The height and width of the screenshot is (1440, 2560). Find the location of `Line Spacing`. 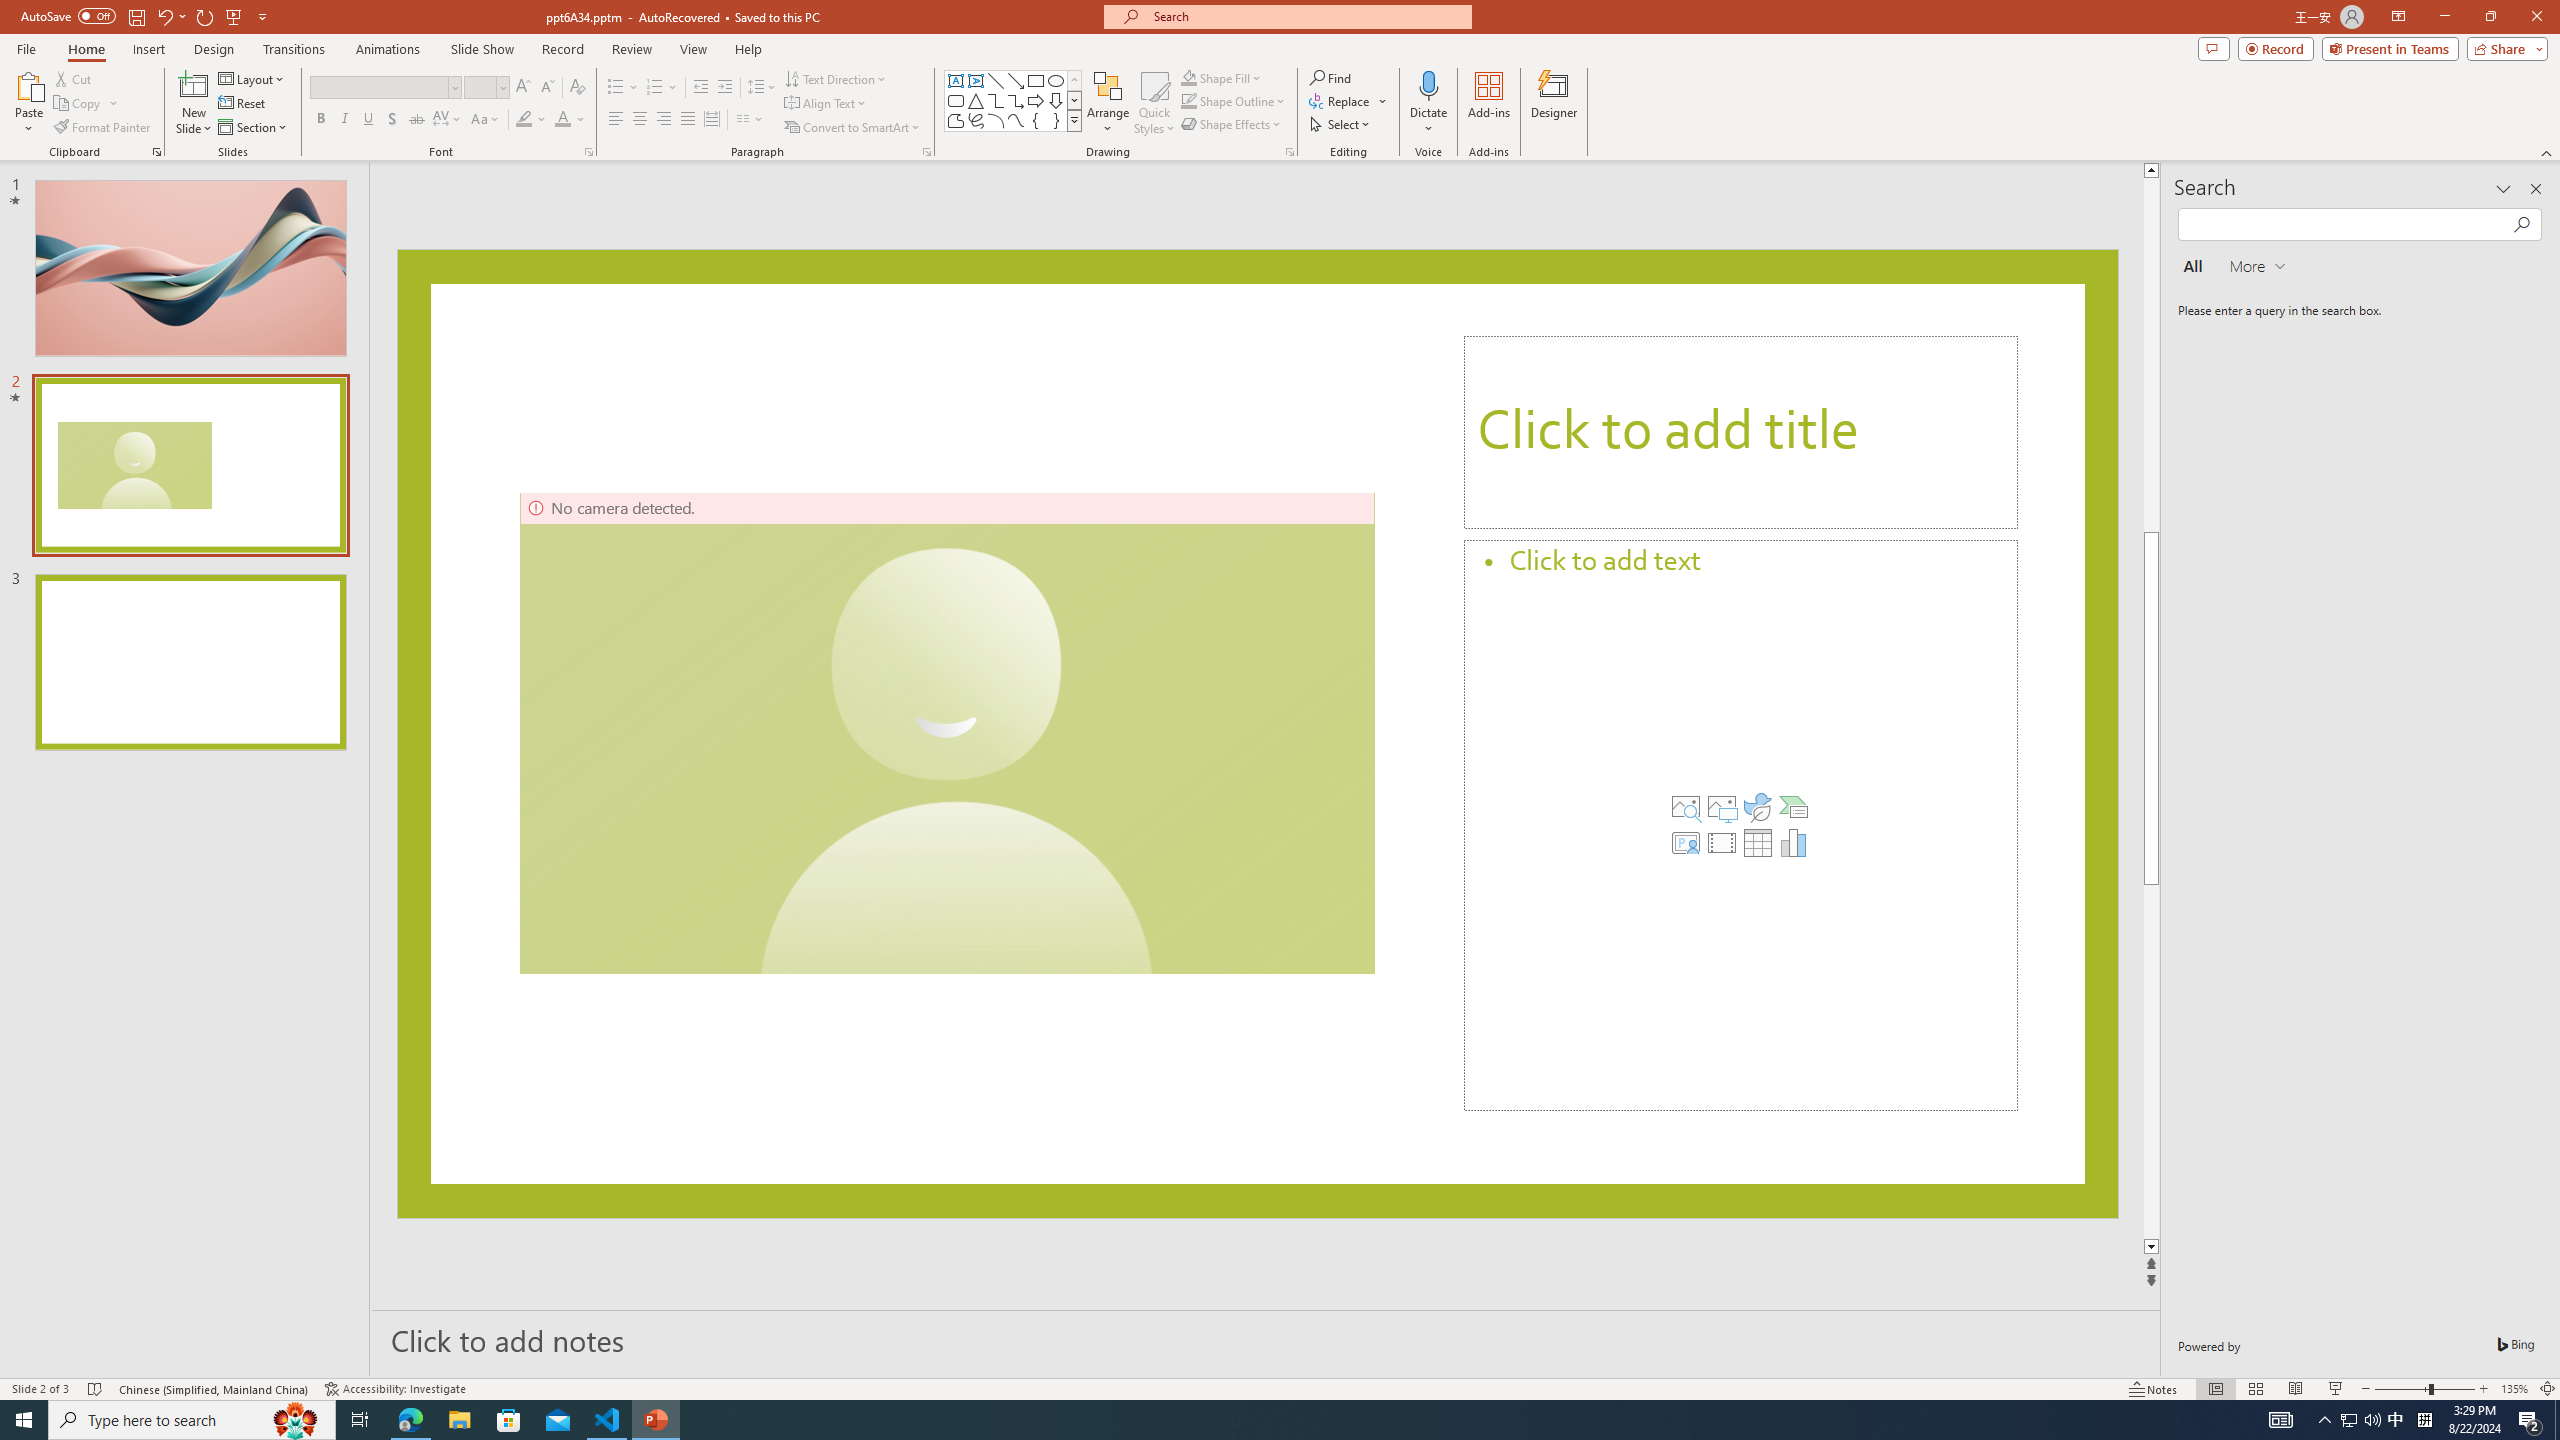

Line Spacing is located at coordinates (762, 88).